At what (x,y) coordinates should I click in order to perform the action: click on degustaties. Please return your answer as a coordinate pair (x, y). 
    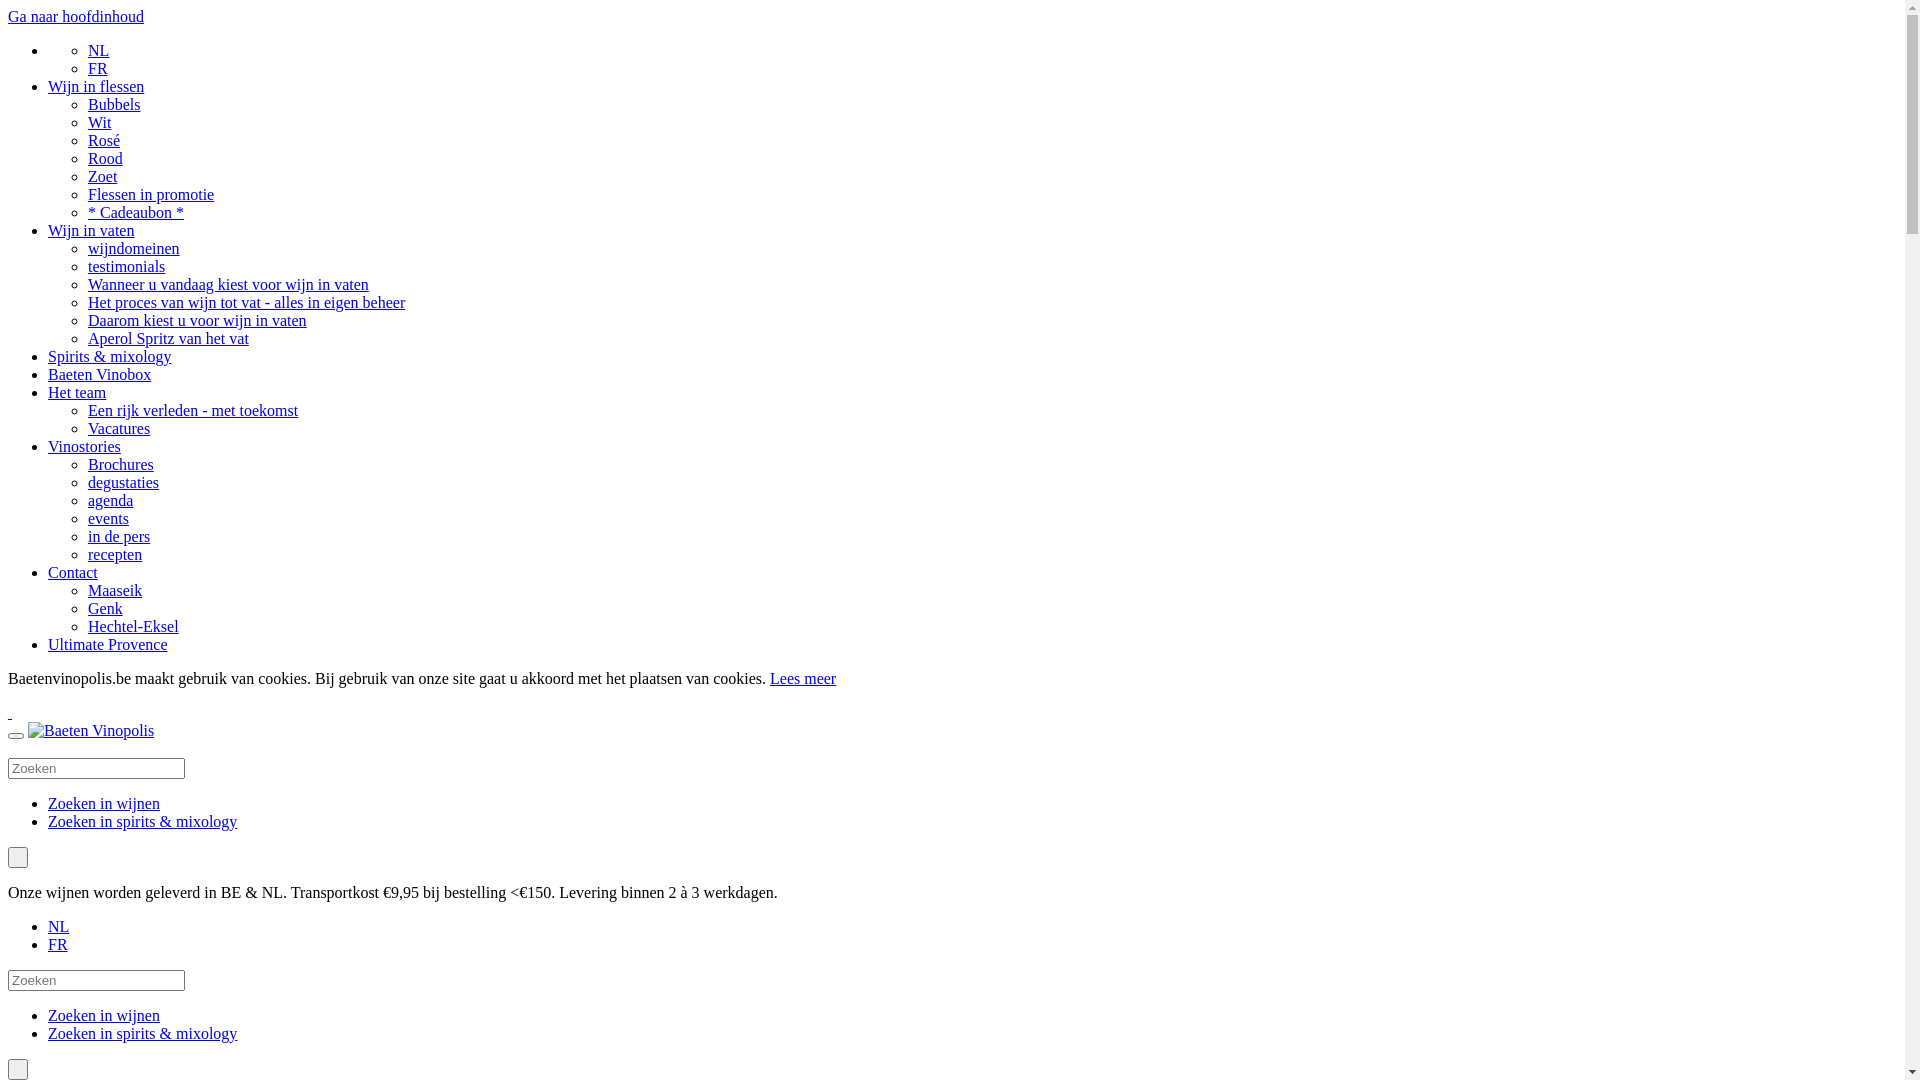
    Looking at the image, I should click on (124, 482).